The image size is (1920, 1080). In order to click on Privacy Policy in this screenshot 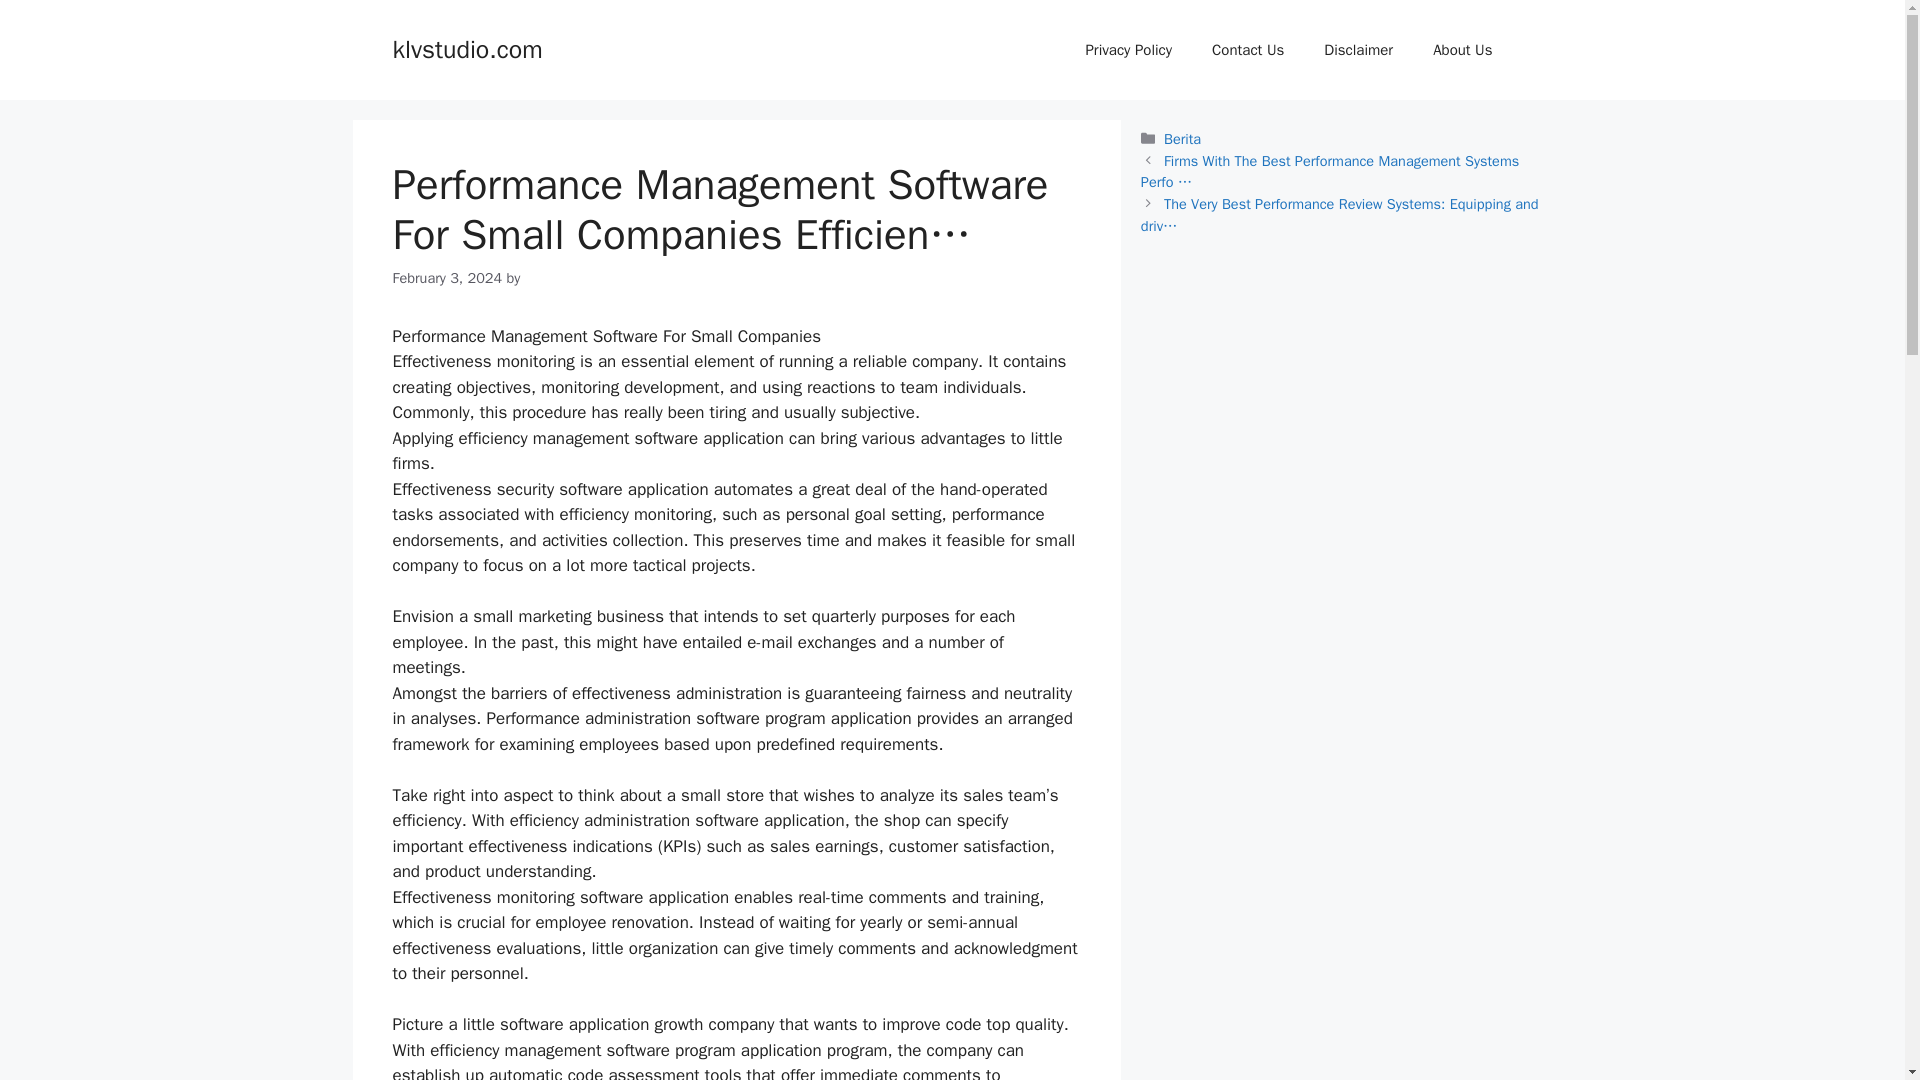, I will do `click(1128, 50)`.